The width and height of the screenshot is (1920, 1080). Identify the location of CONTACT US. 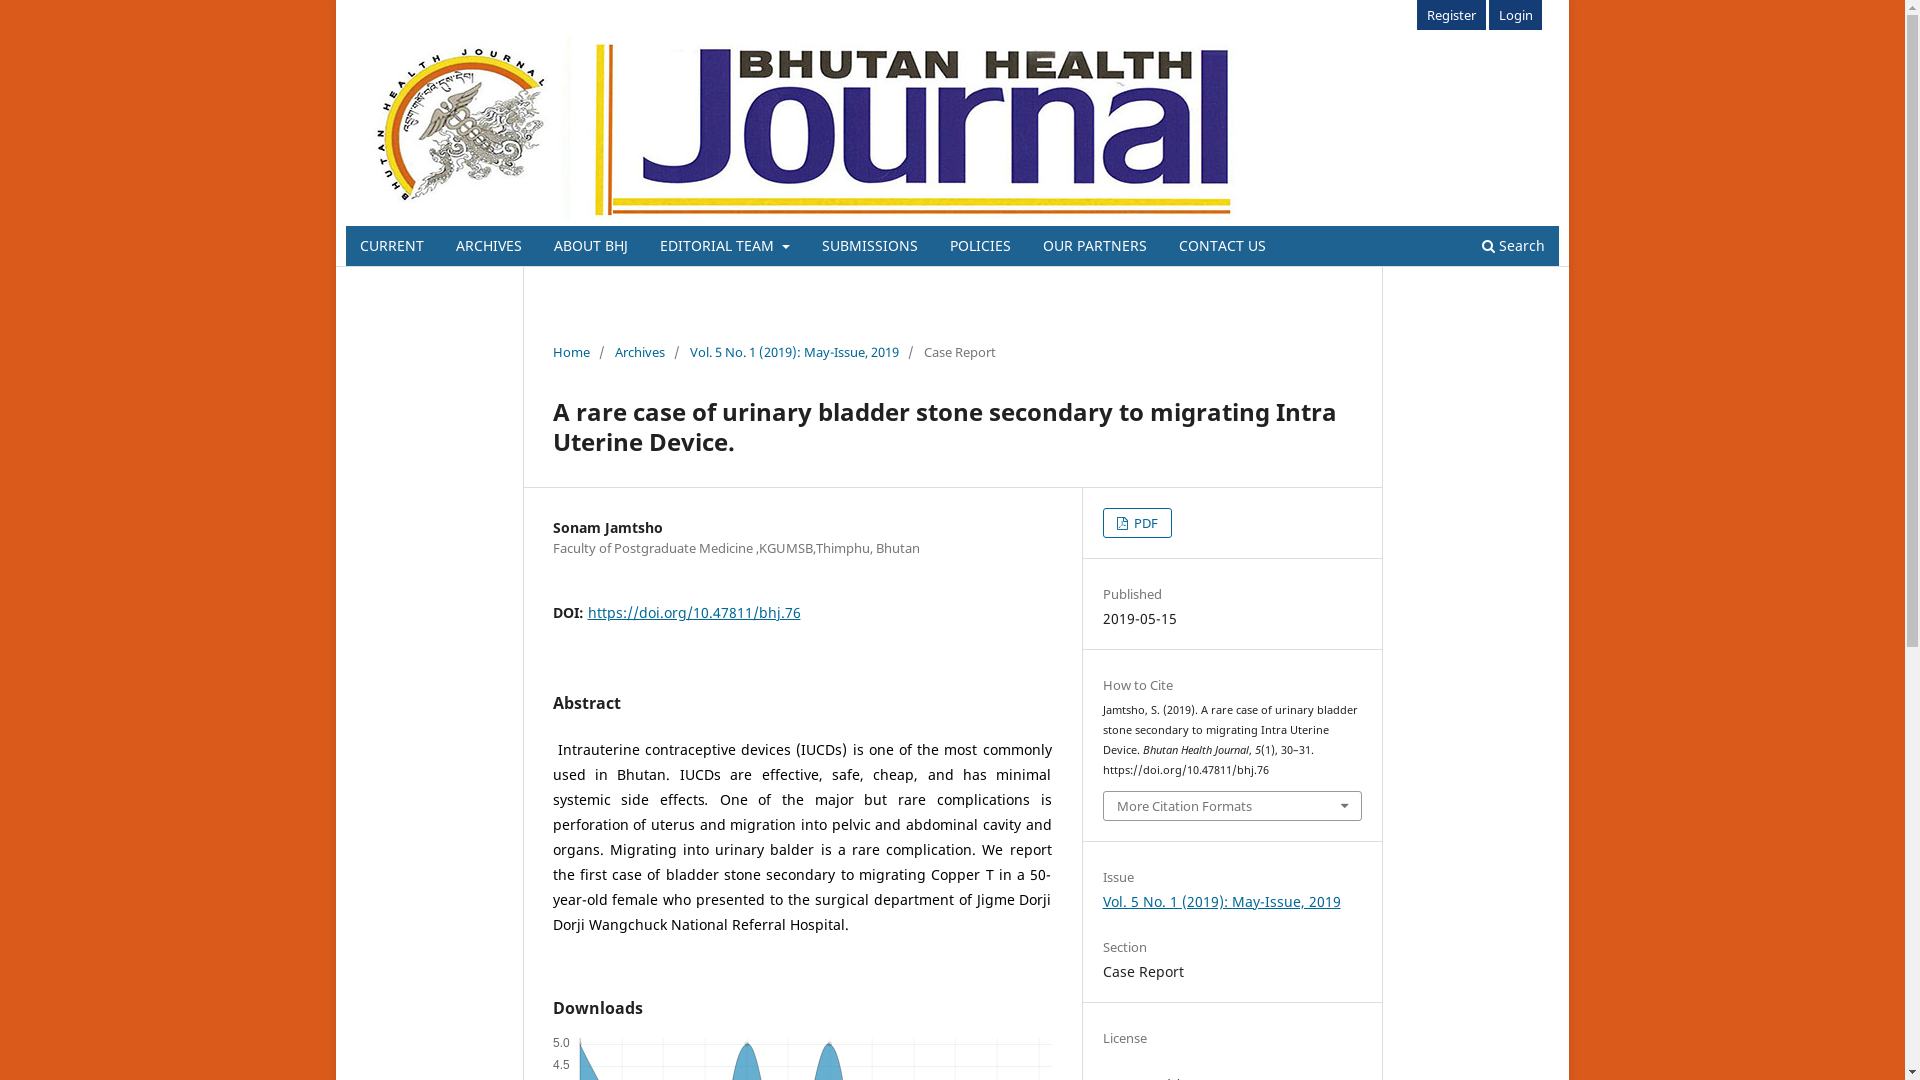
(1222, 248).